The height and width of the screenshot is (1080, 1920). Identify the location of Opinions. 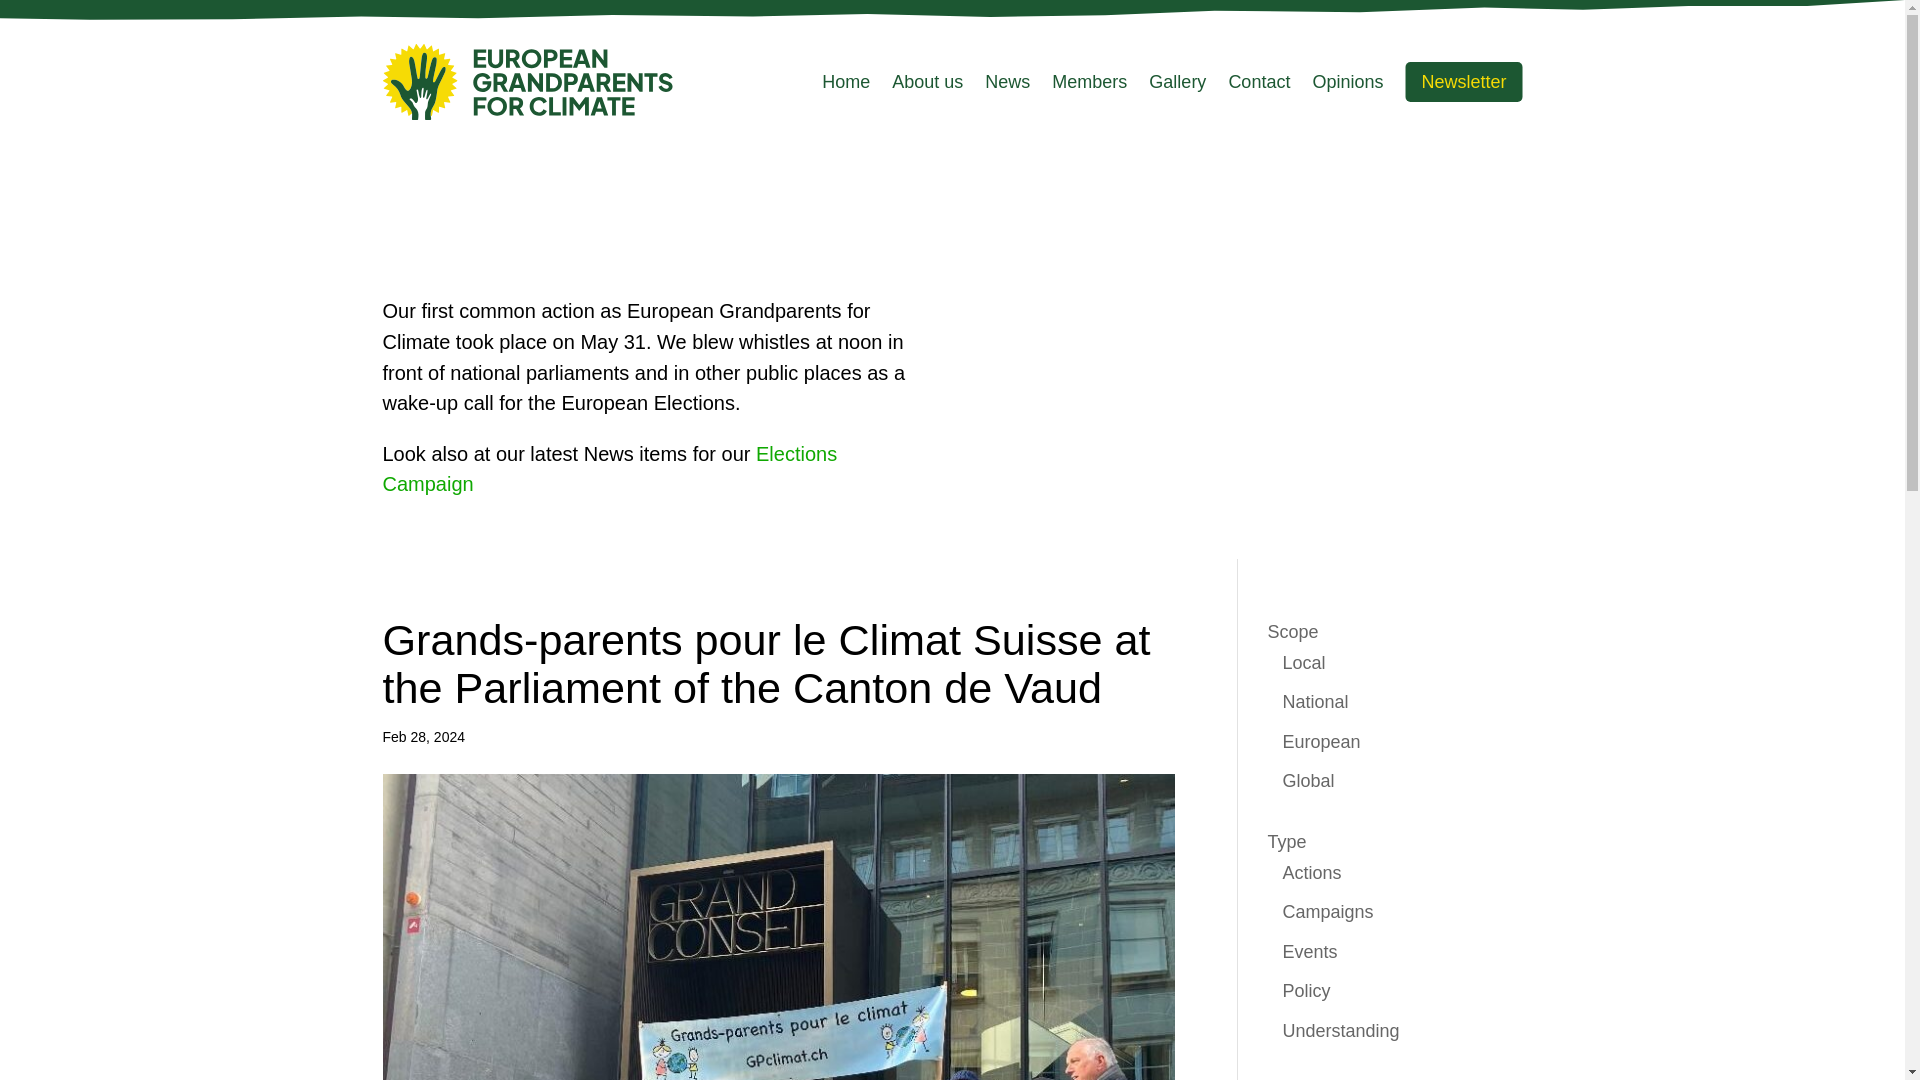
(1346, 82).